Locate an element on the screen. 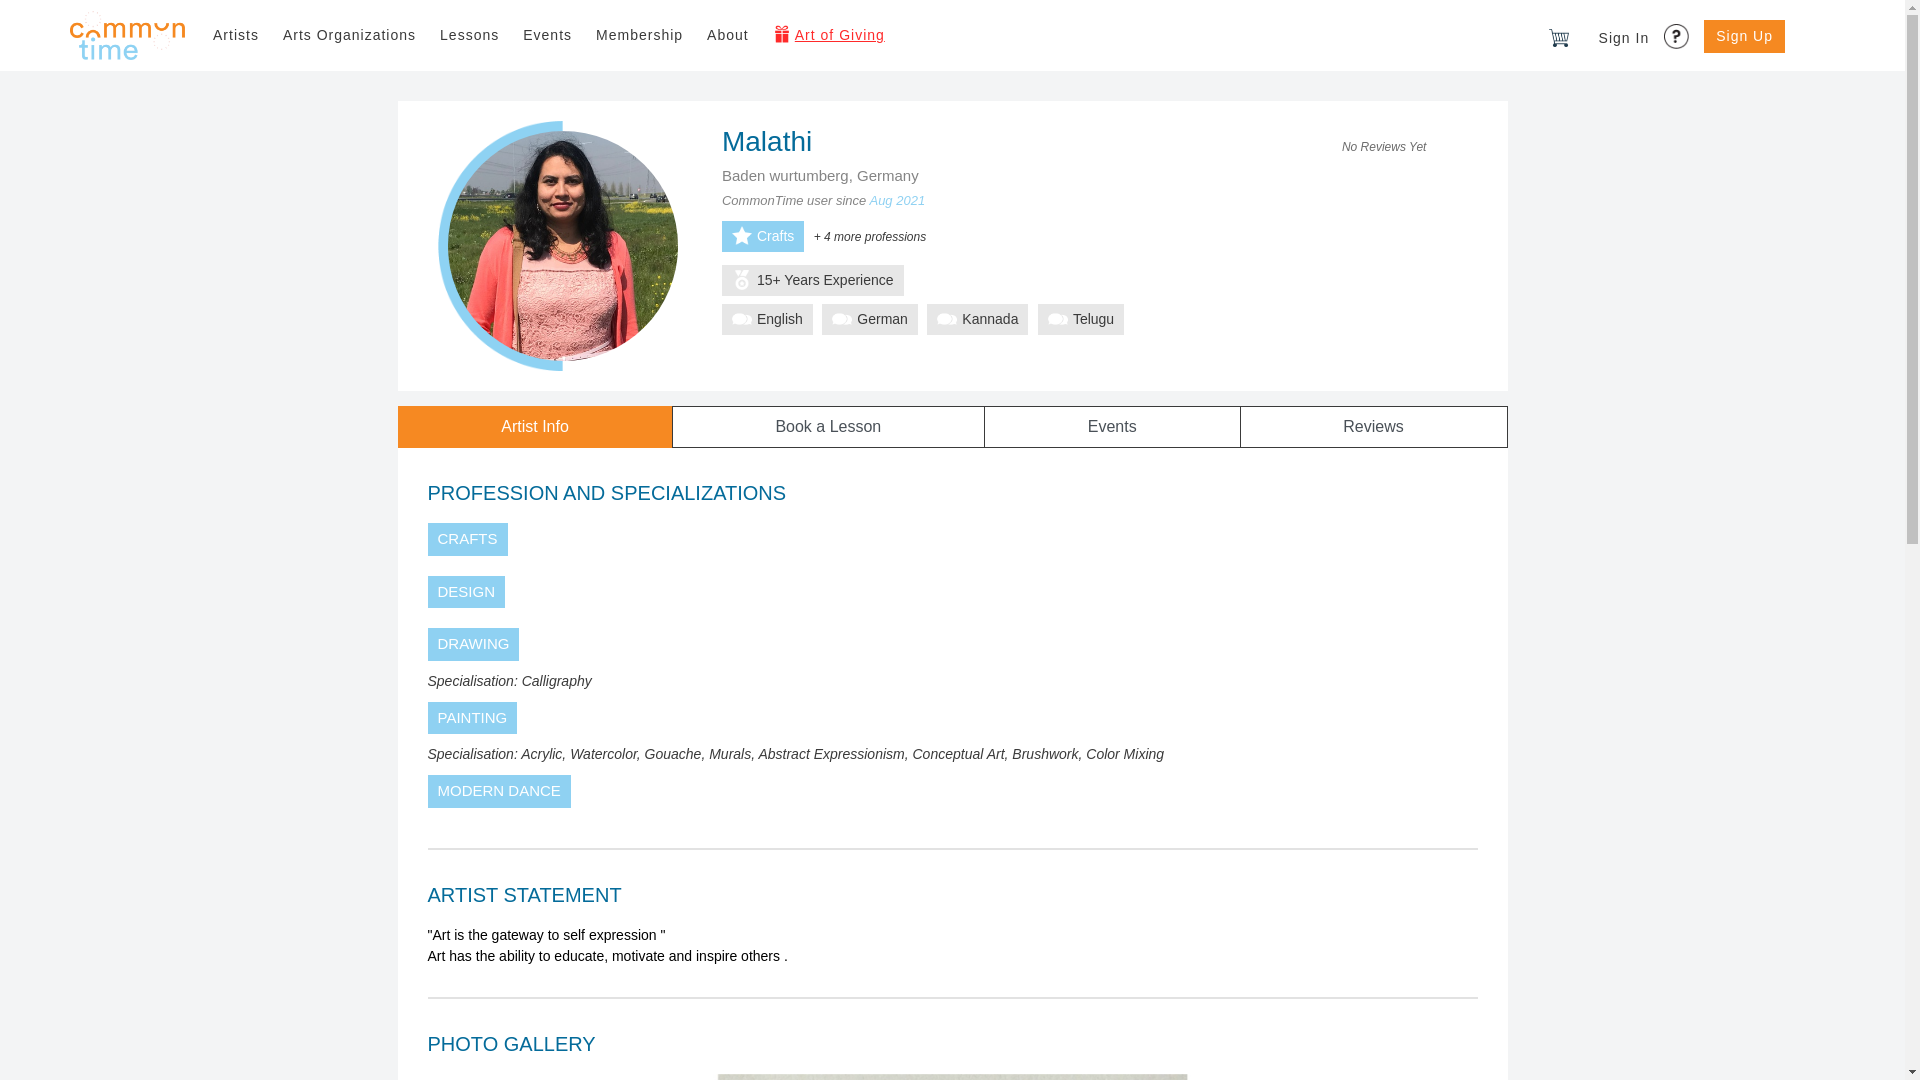 The height and width of the screenshot is (1080, 1920). Arts Organizations is located at coordinates (349, 36).